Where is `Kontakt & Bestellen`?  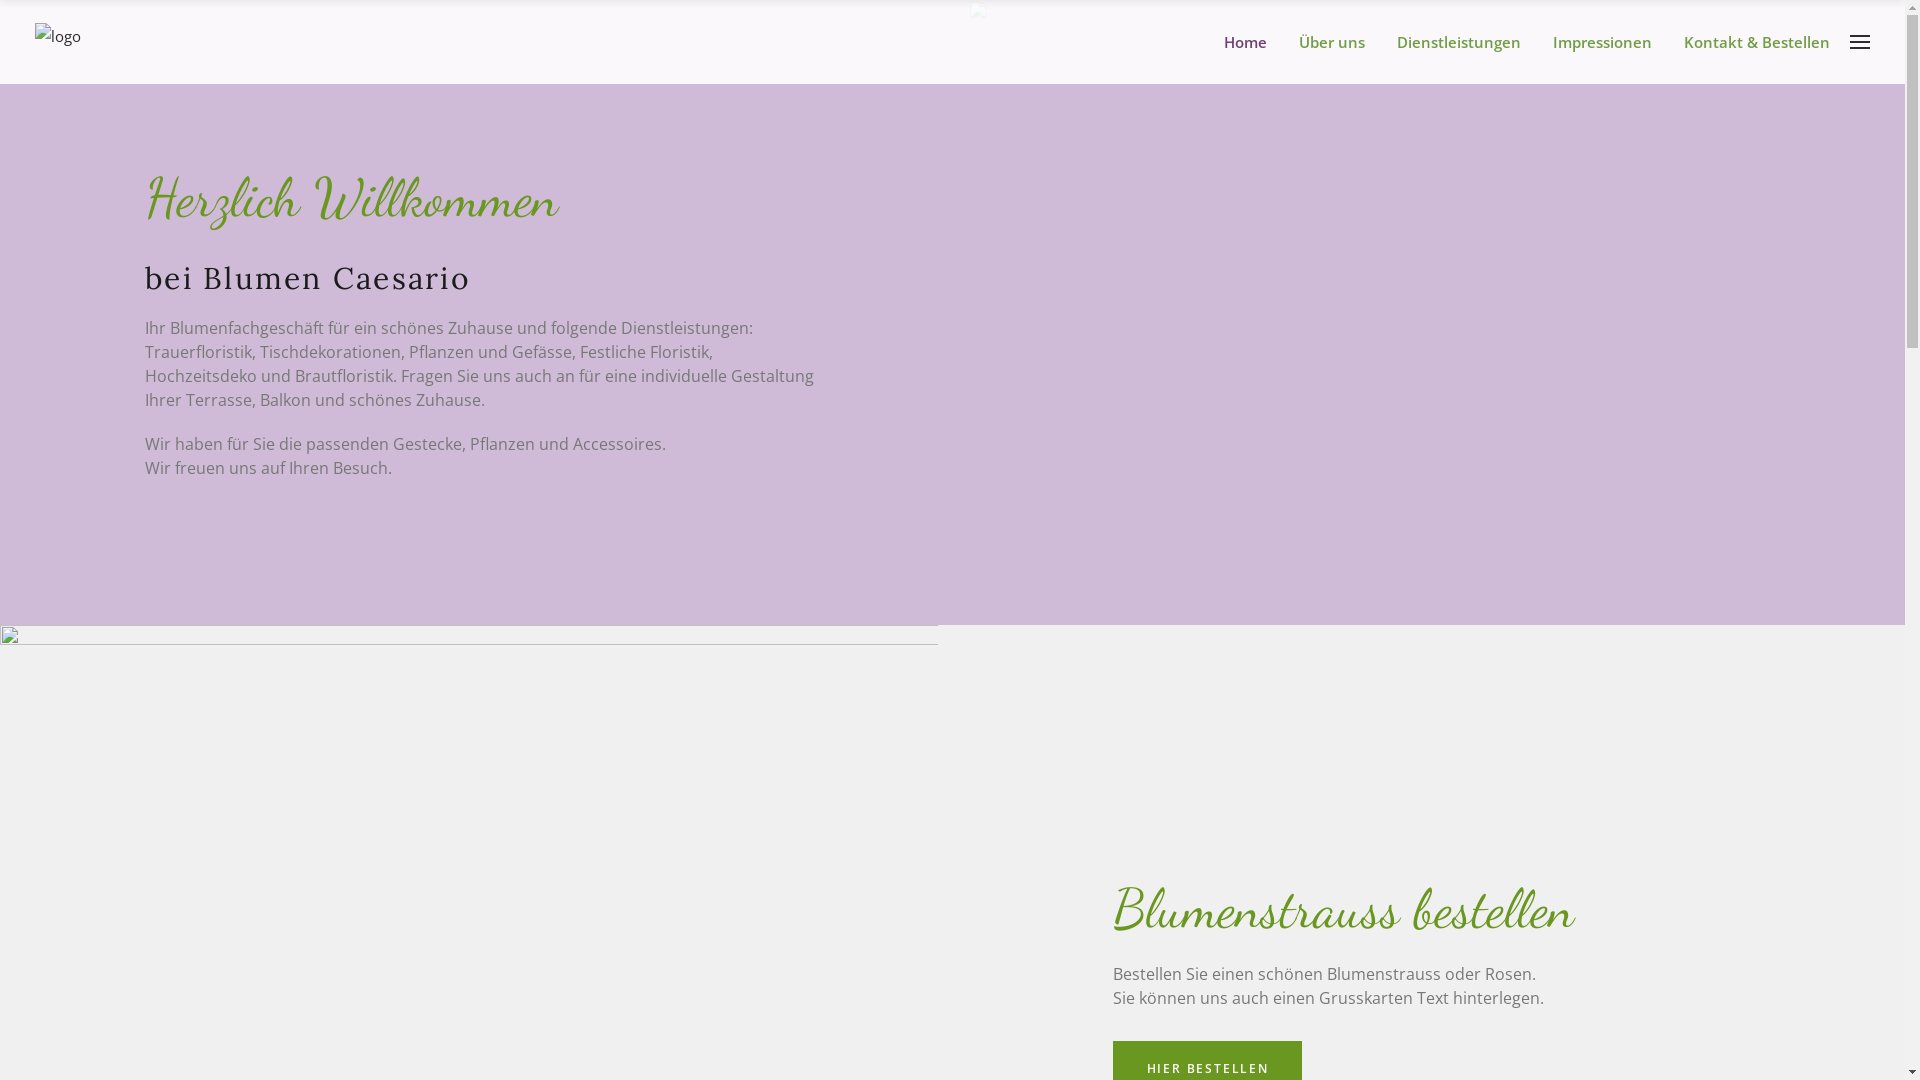
Kontakt & Bestellen is located at coordinates (1765, 42).